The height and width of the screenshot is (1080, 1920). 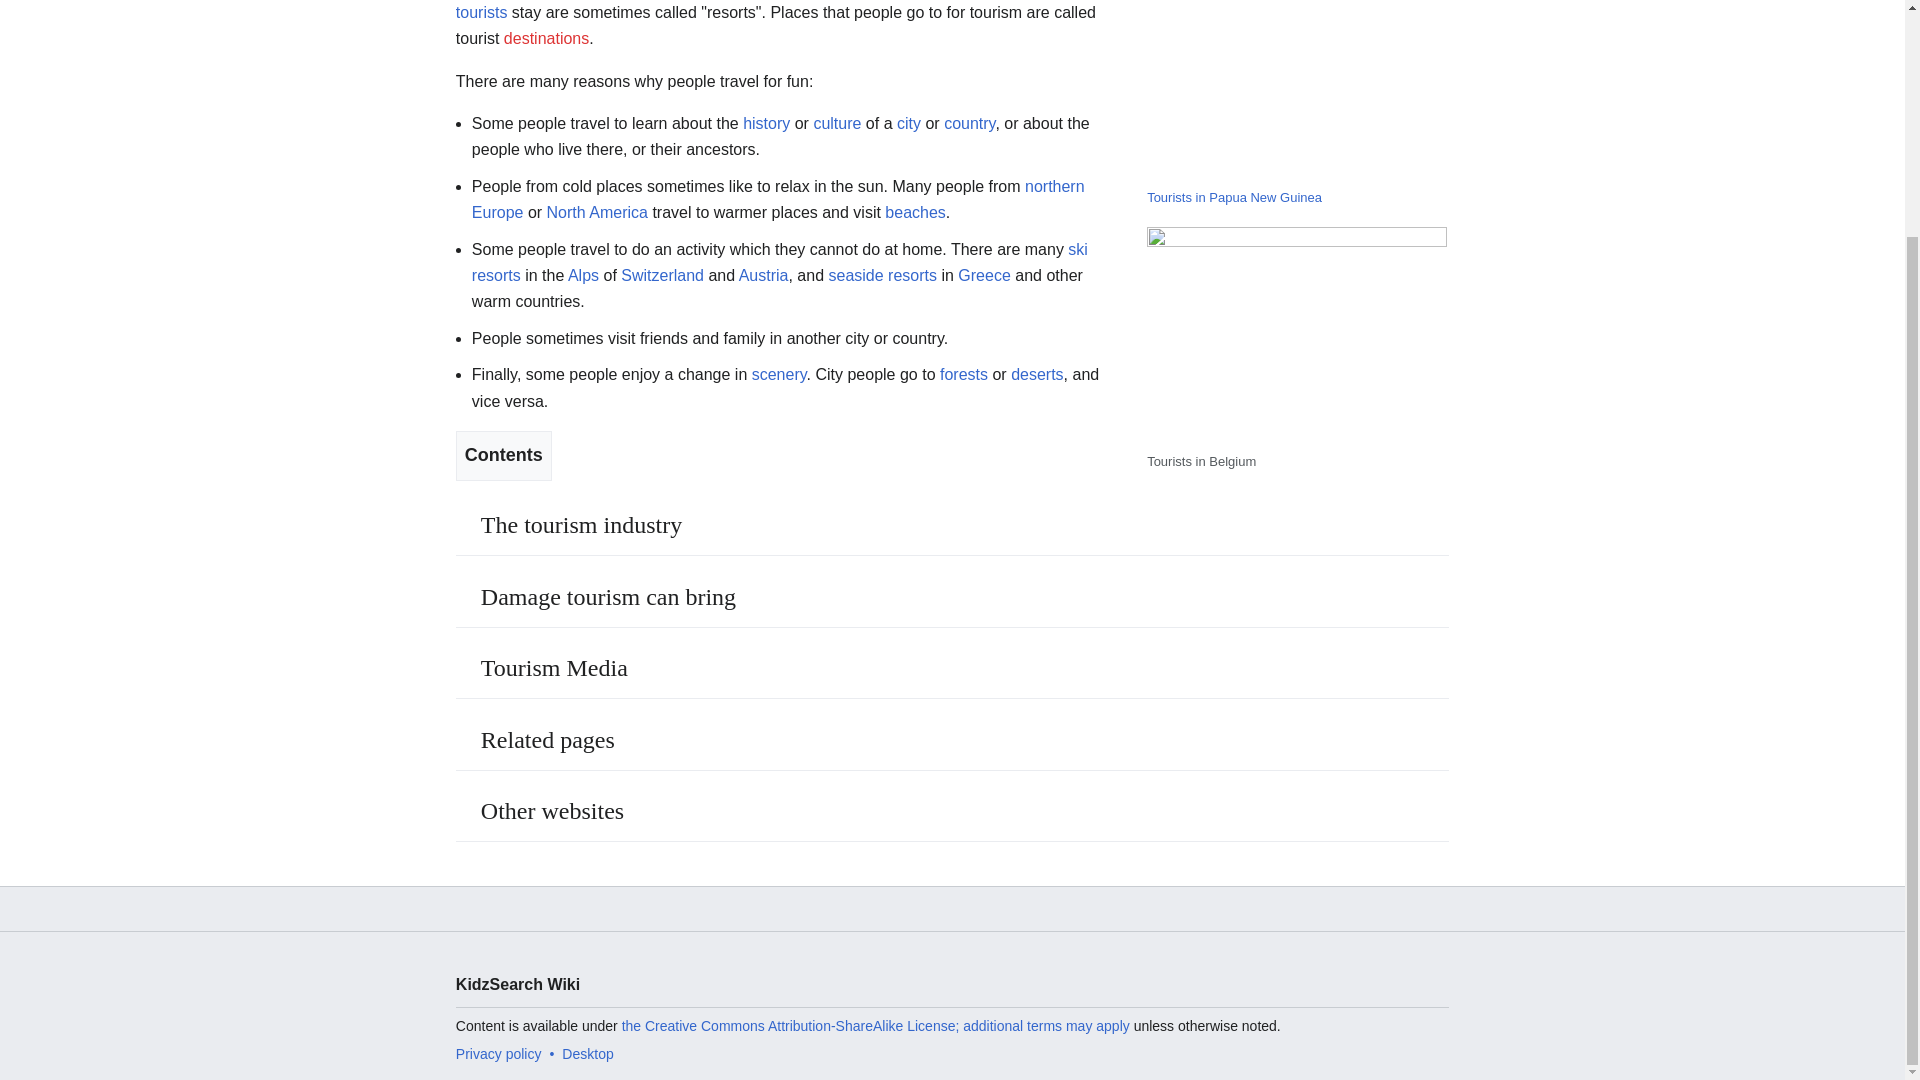 I want to click on North America, so click(x=598, y=212).